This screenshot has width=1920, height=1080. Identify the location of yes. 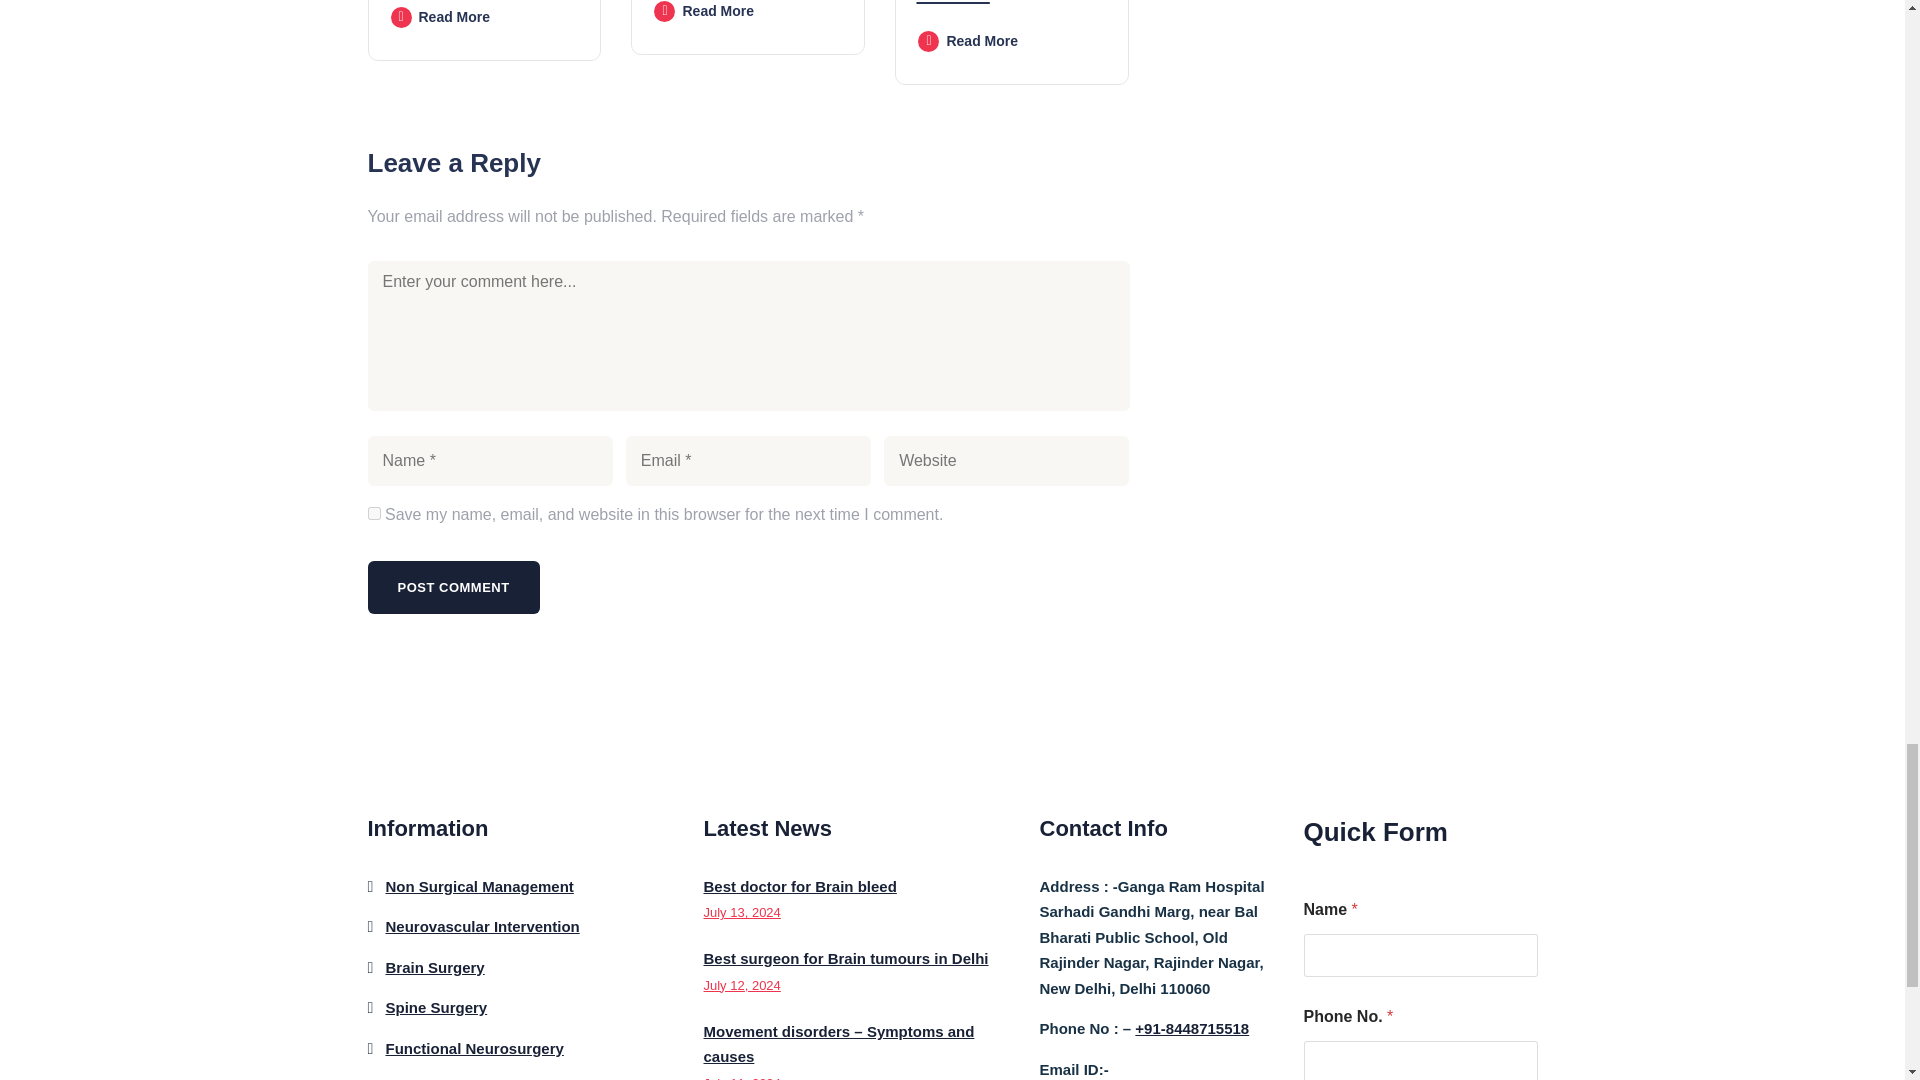
(374, 512).